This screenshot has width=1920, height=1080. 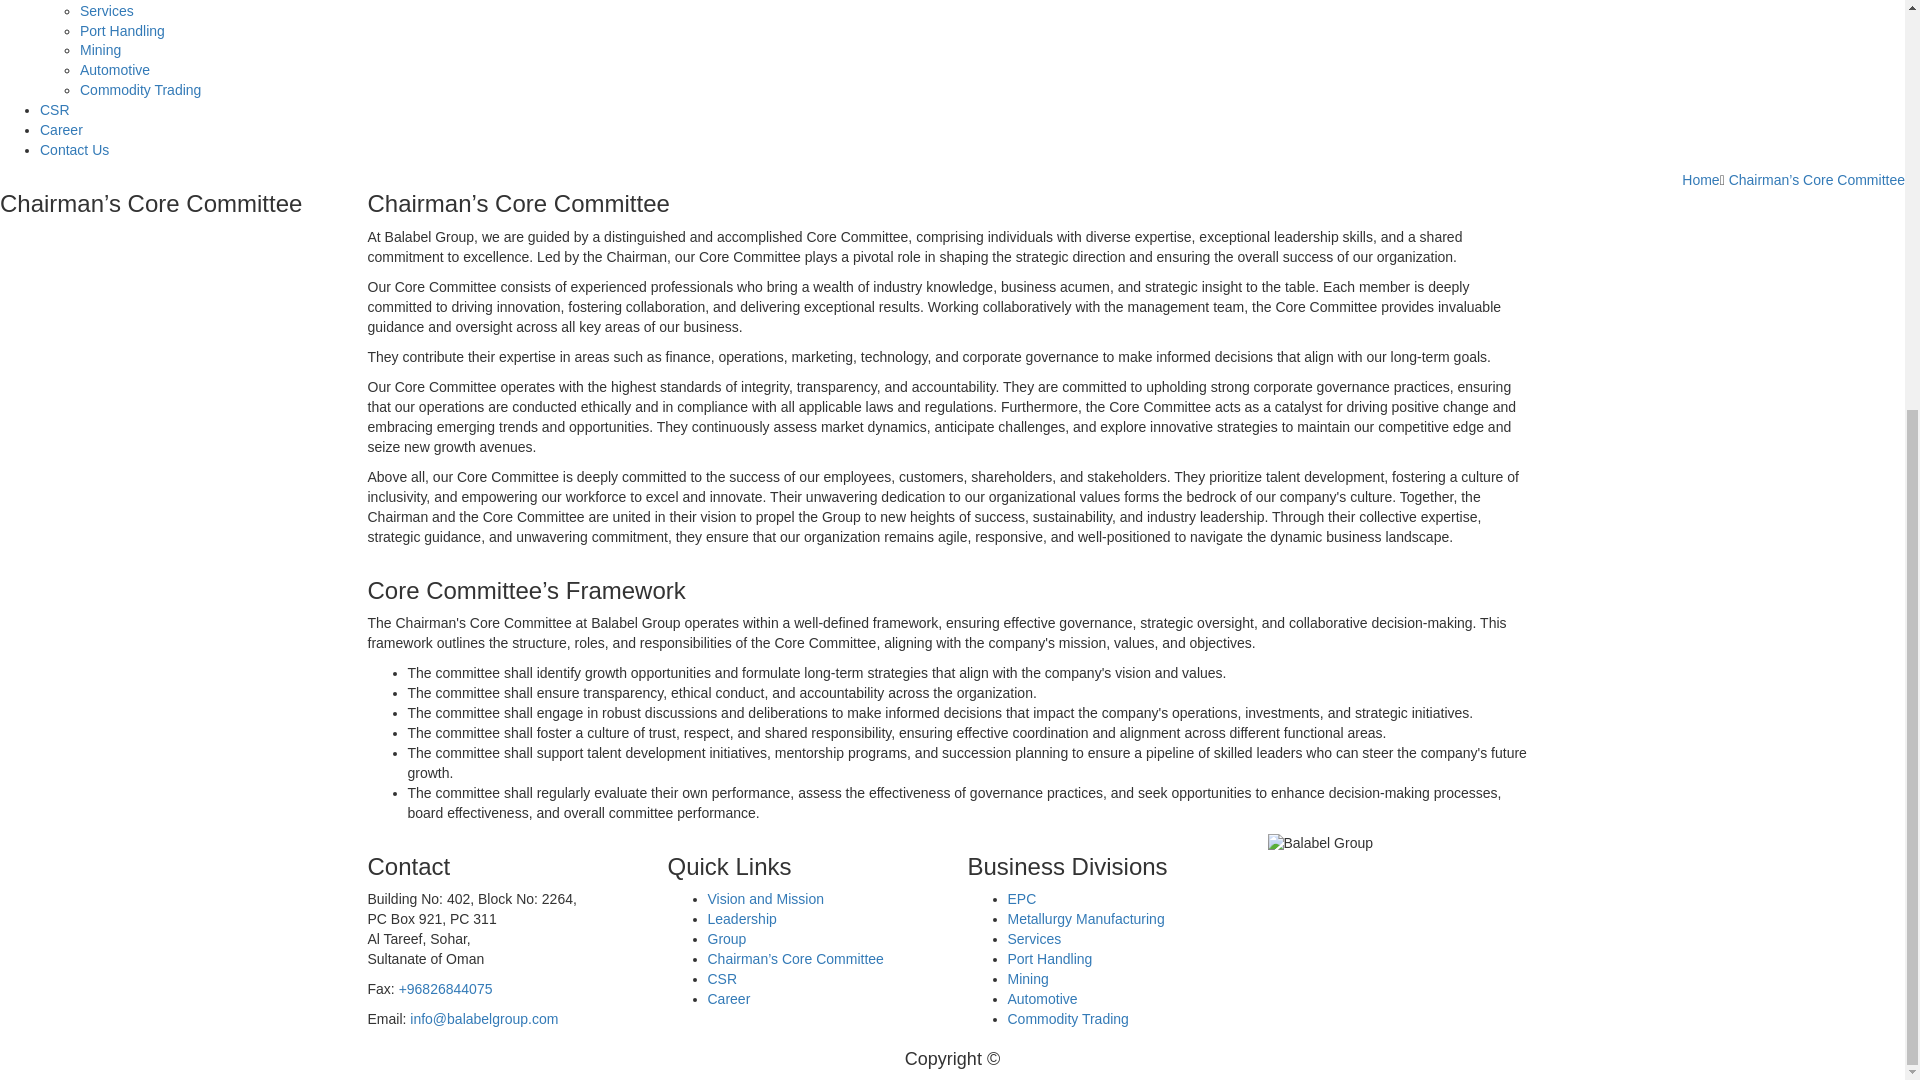 I want to click on Career, so click(x=61, y=130).